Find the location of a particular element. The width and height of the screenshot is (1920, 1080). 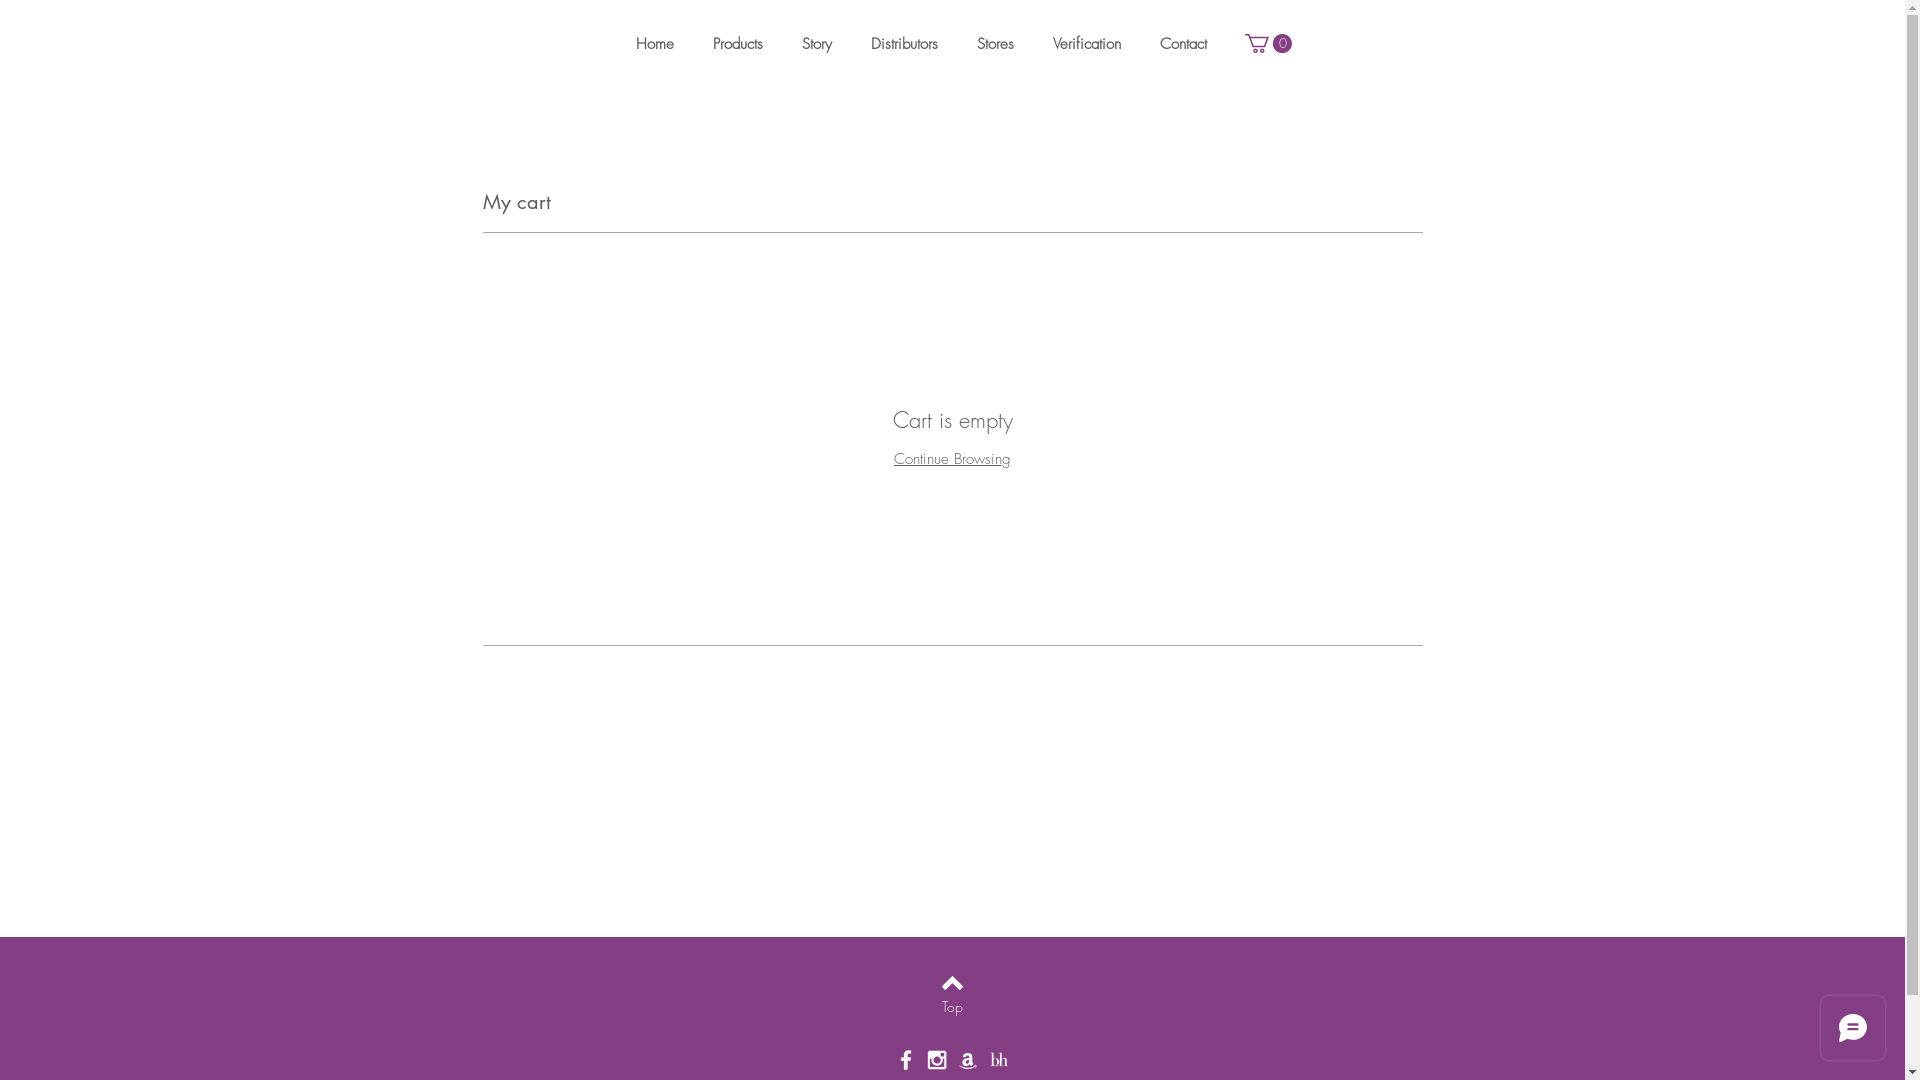

Story is located at coordinates (822, 44).